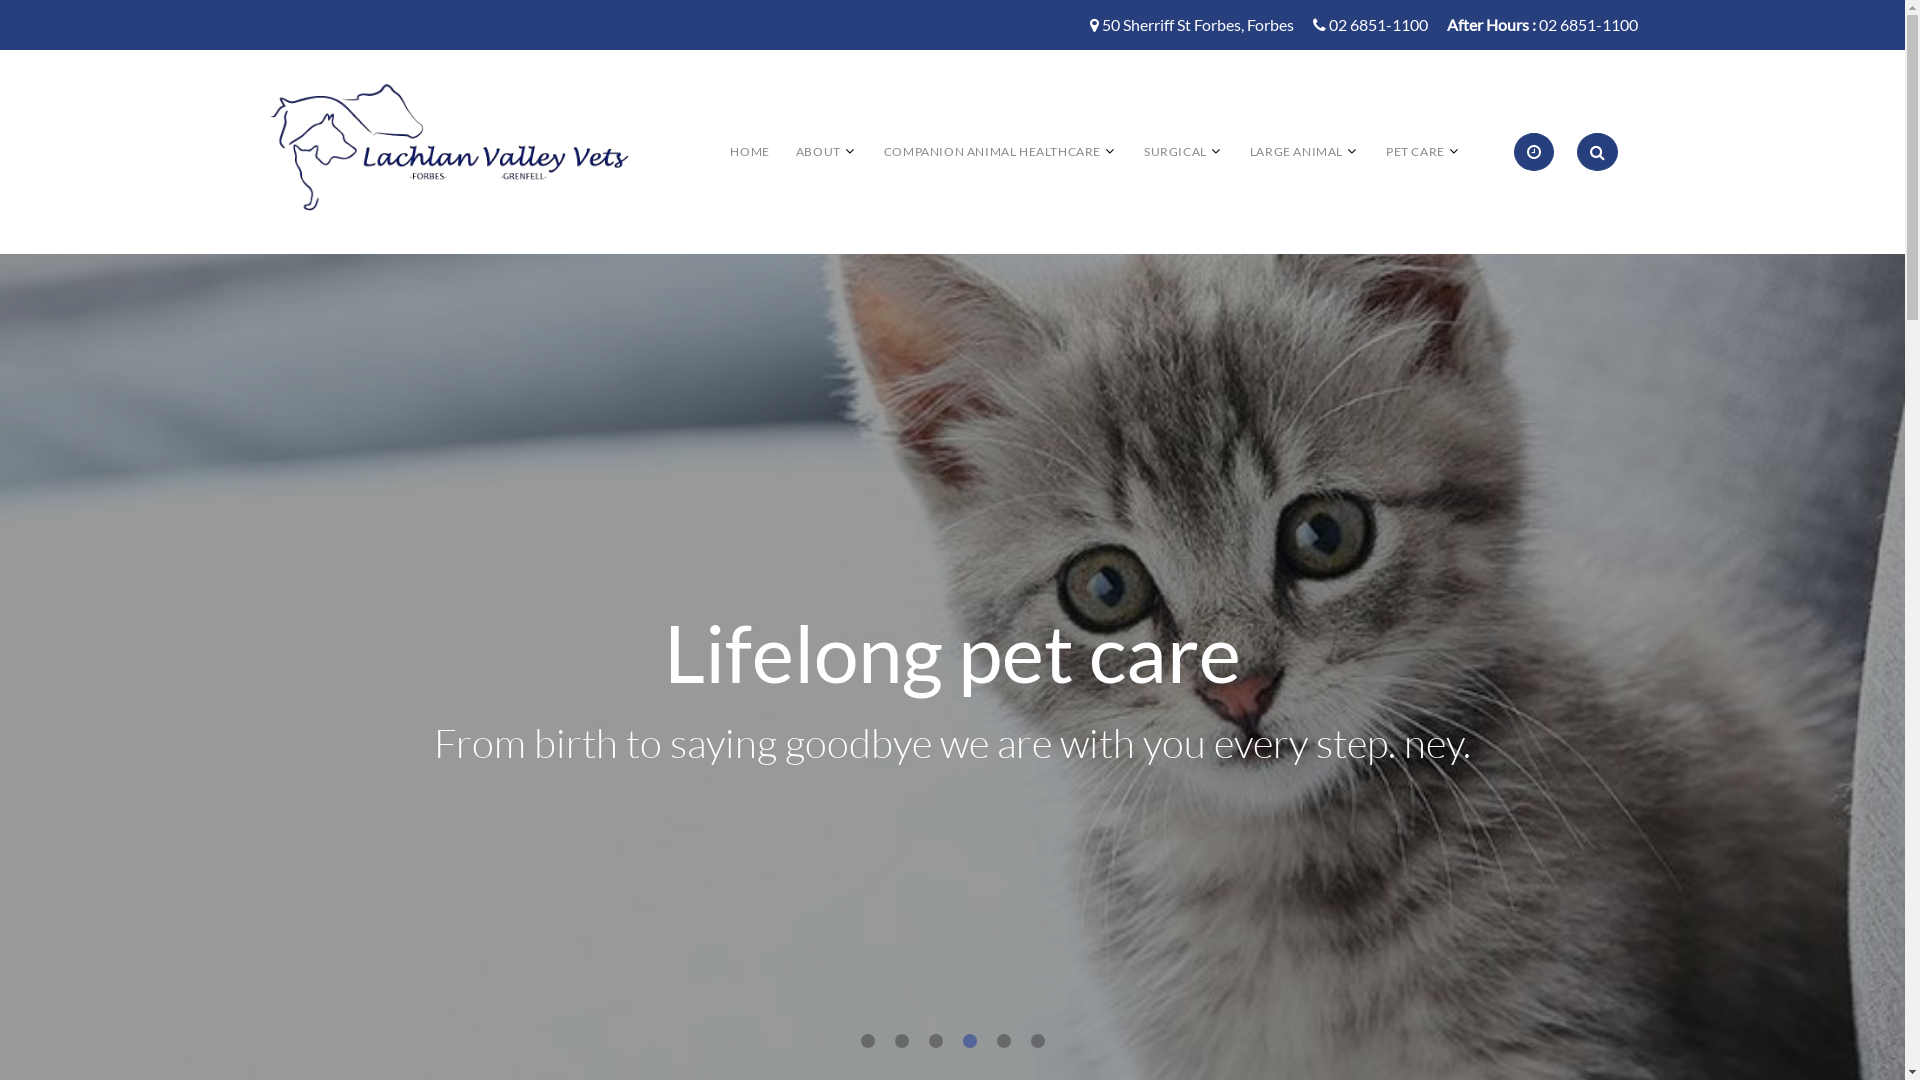 The height and width of the screenshot is (1080, 1920). What do you see at coordinates (1296, 152) in the screenshot?
I see `LARGE ANIMAL` at bounding box center [1296, 152].